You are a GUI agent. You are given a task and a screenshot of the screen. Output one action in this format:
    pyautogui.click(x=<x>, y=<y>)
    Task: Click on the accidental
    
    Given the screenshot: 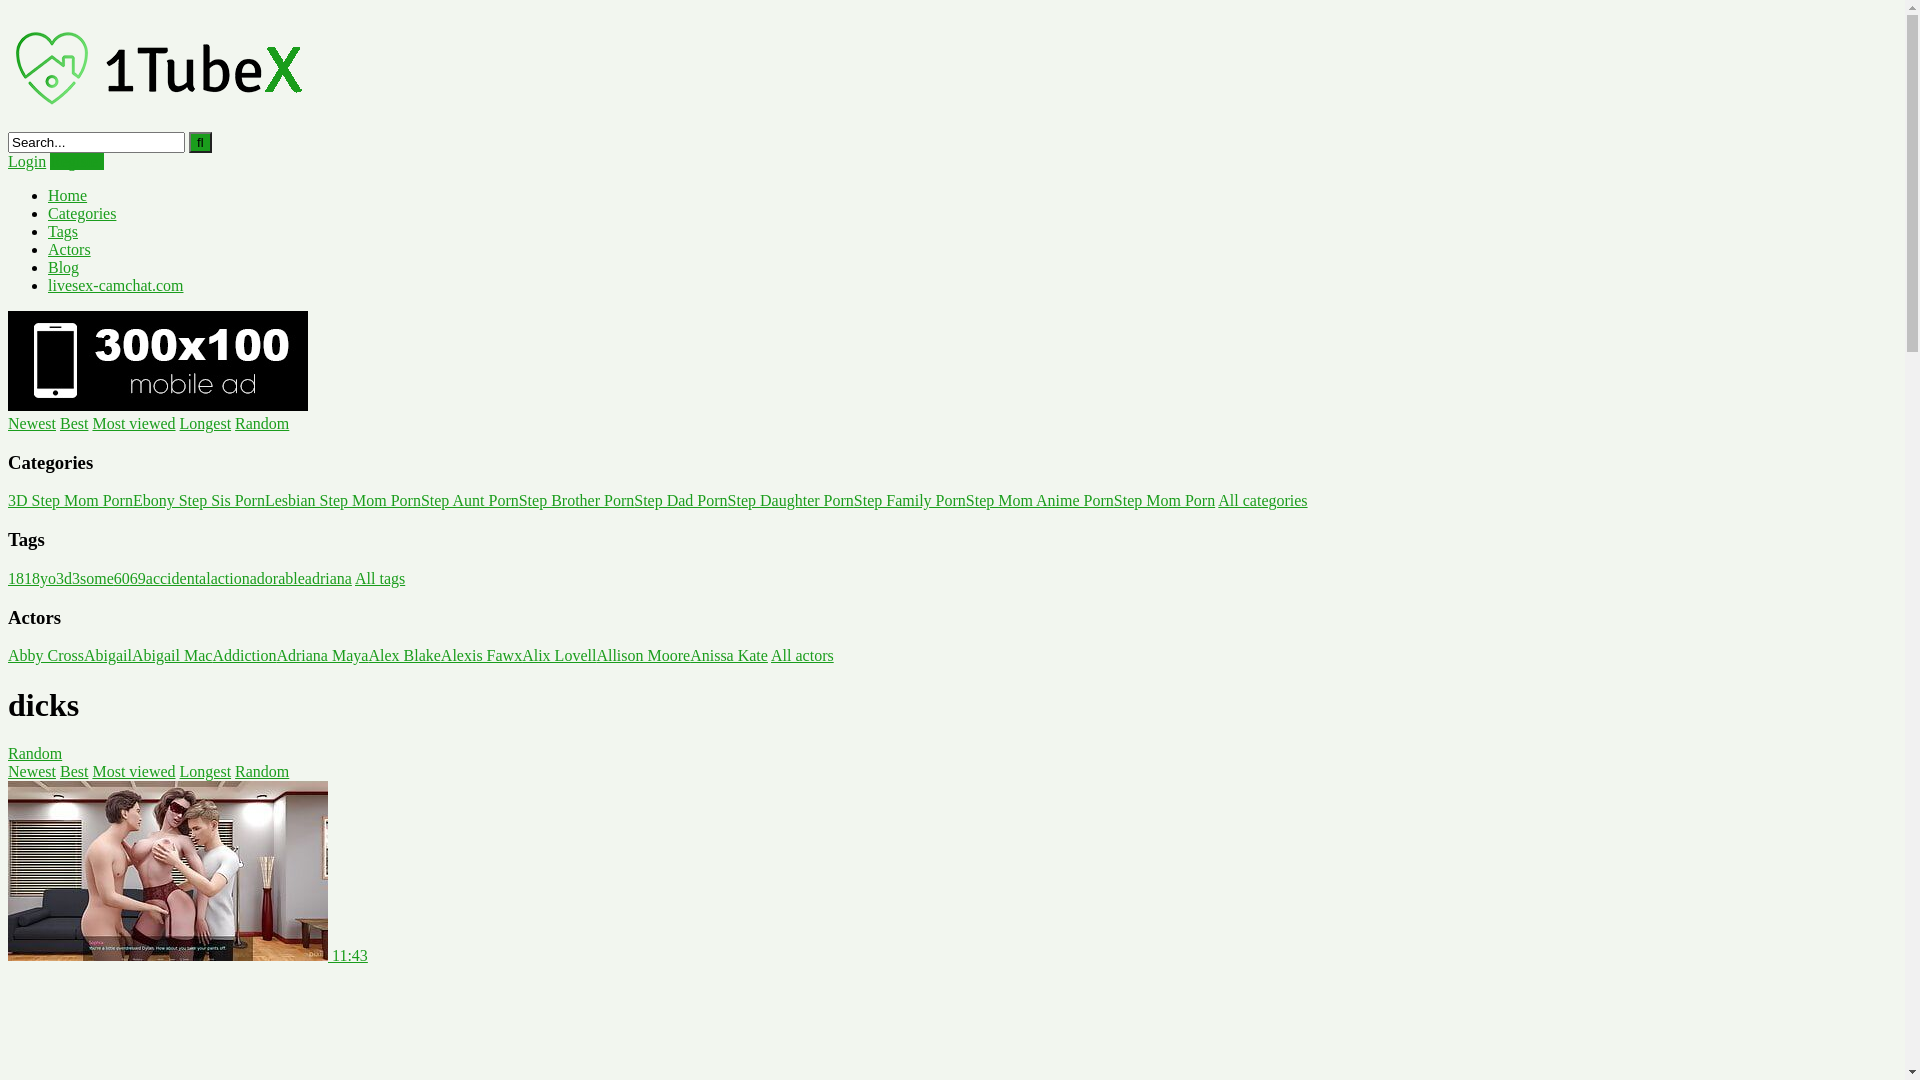 What is the action you would take?
    pyautogui.click(x=178, y=578)
    